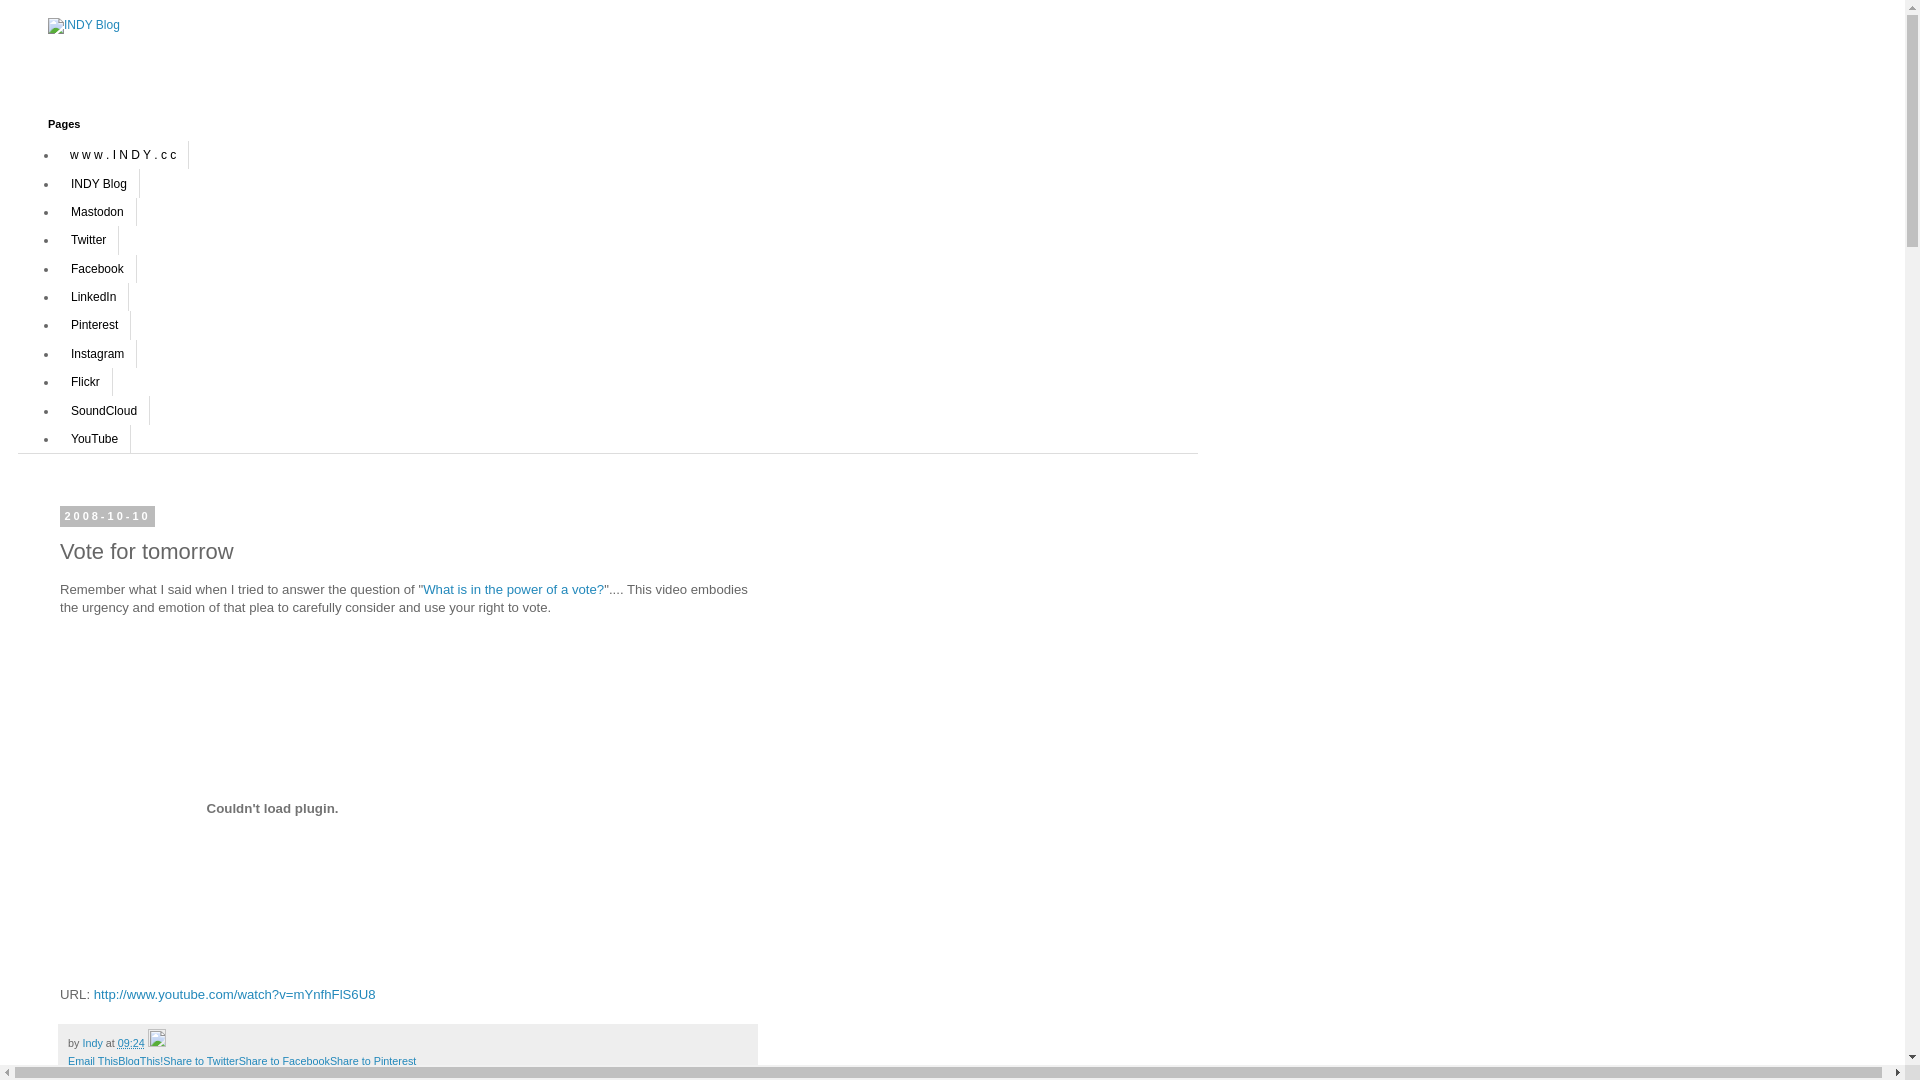  What do you see at coordinates (104, 410) in the screenshot?
I see `SoundCloud` at bounding box center [104, 410].